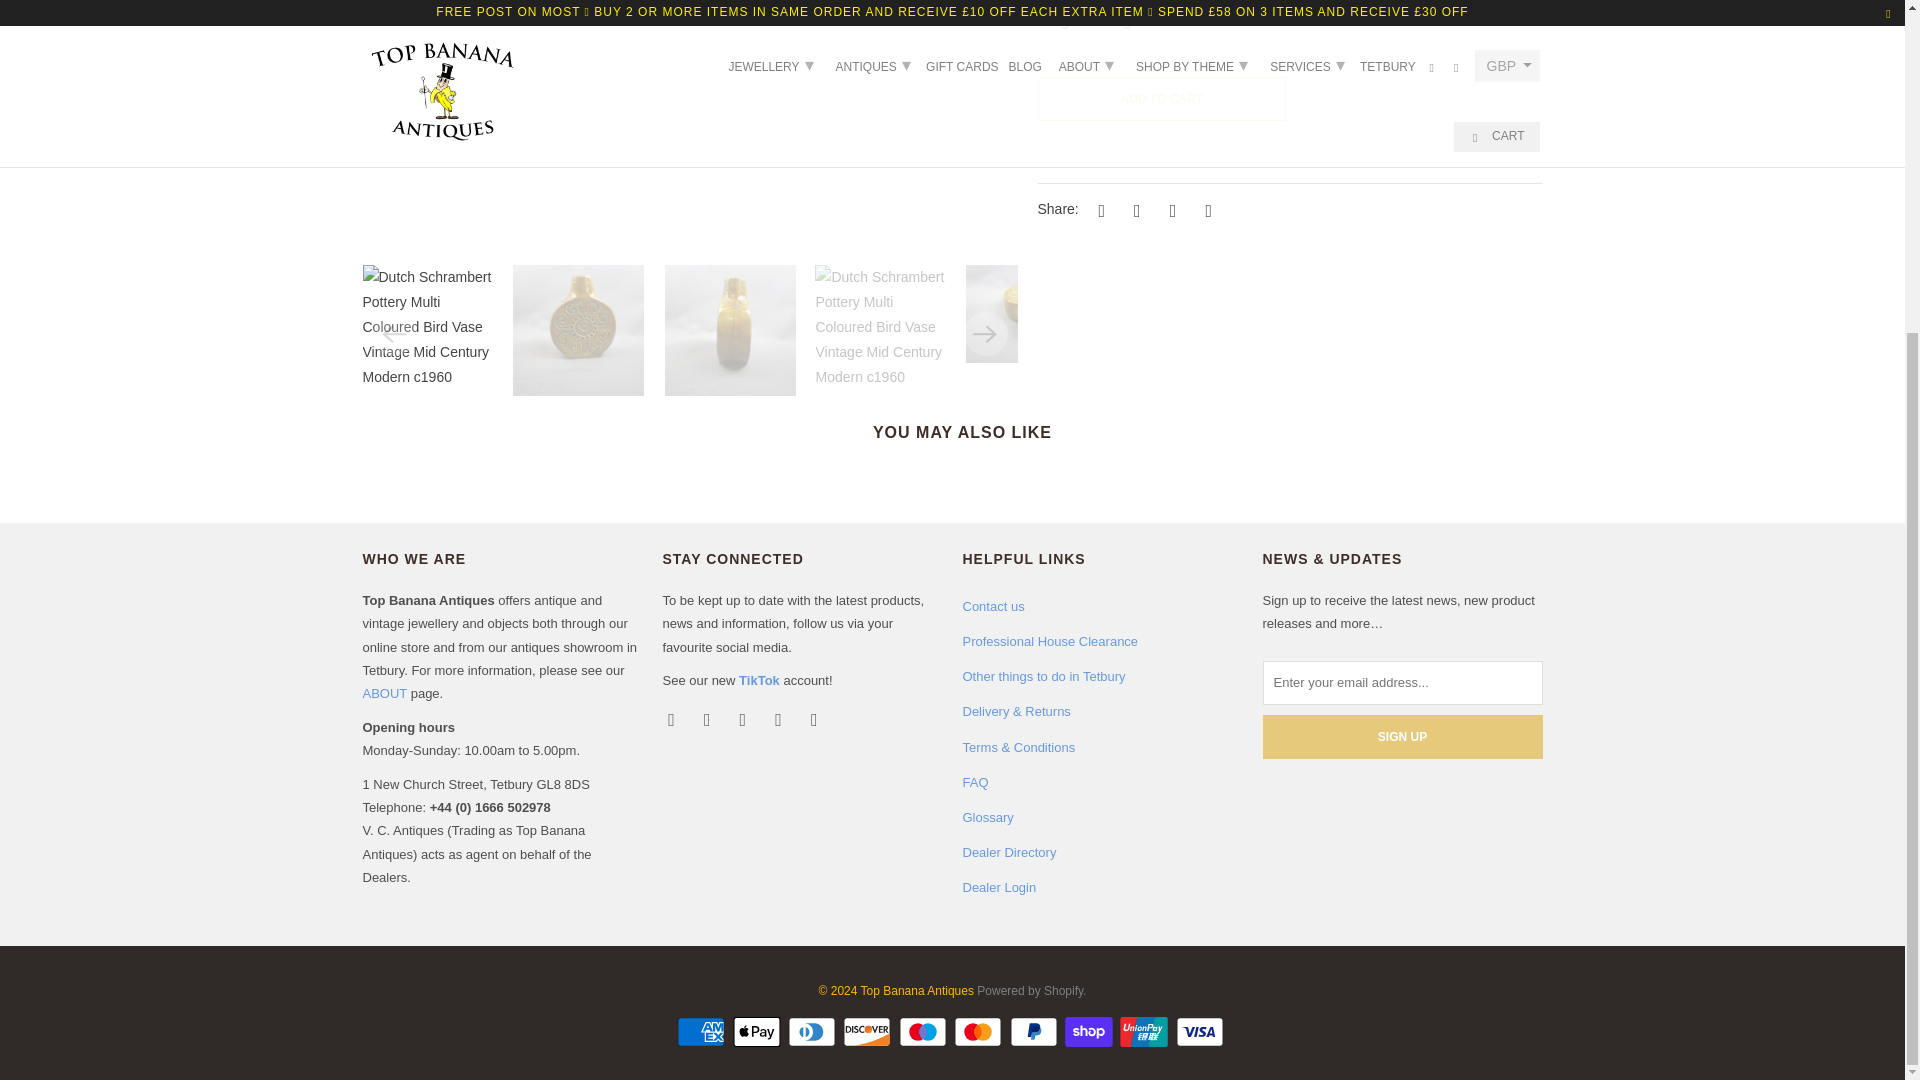 Image resolution: width=1920 pixels, height=1080 pixels. I want to click on Diners Club, so click(814, 1032).